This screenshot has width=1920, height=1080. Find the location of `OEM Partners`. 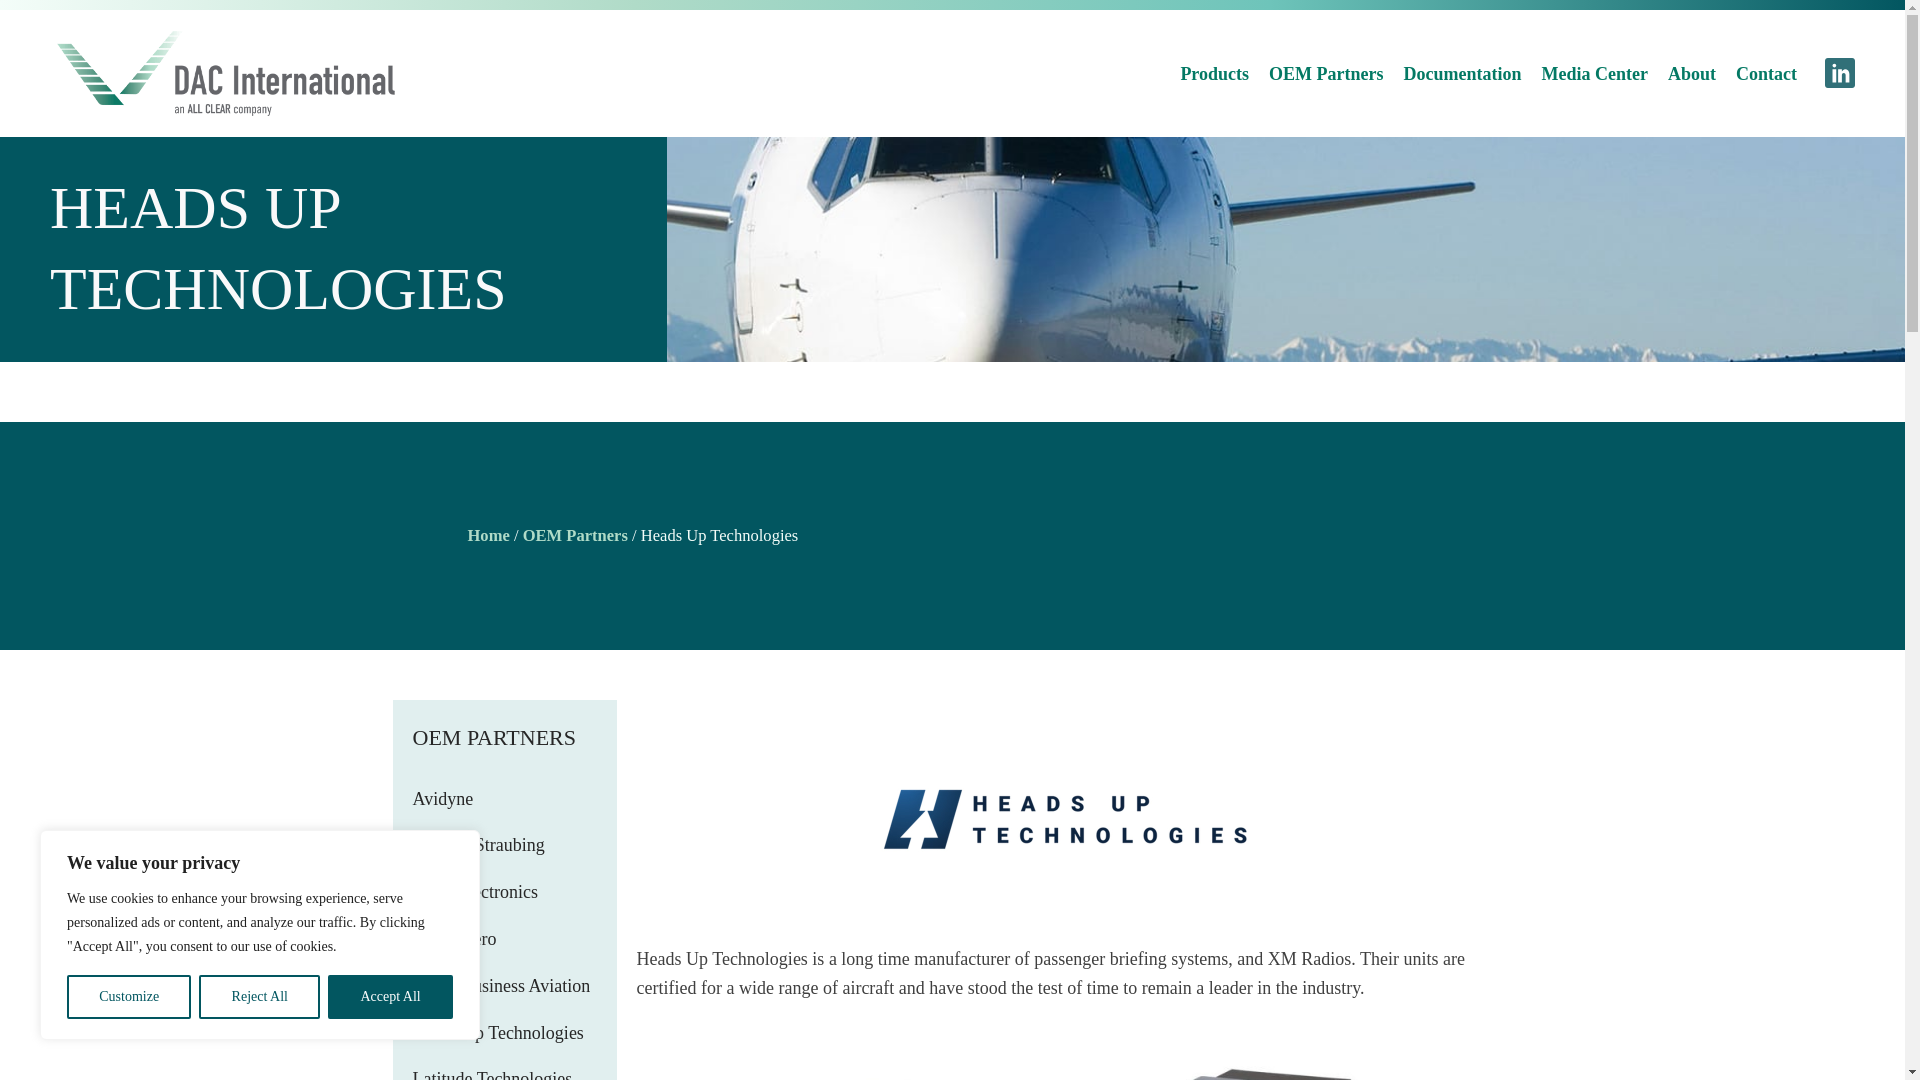

OEM Partners is located at coordinates (1326, 74).